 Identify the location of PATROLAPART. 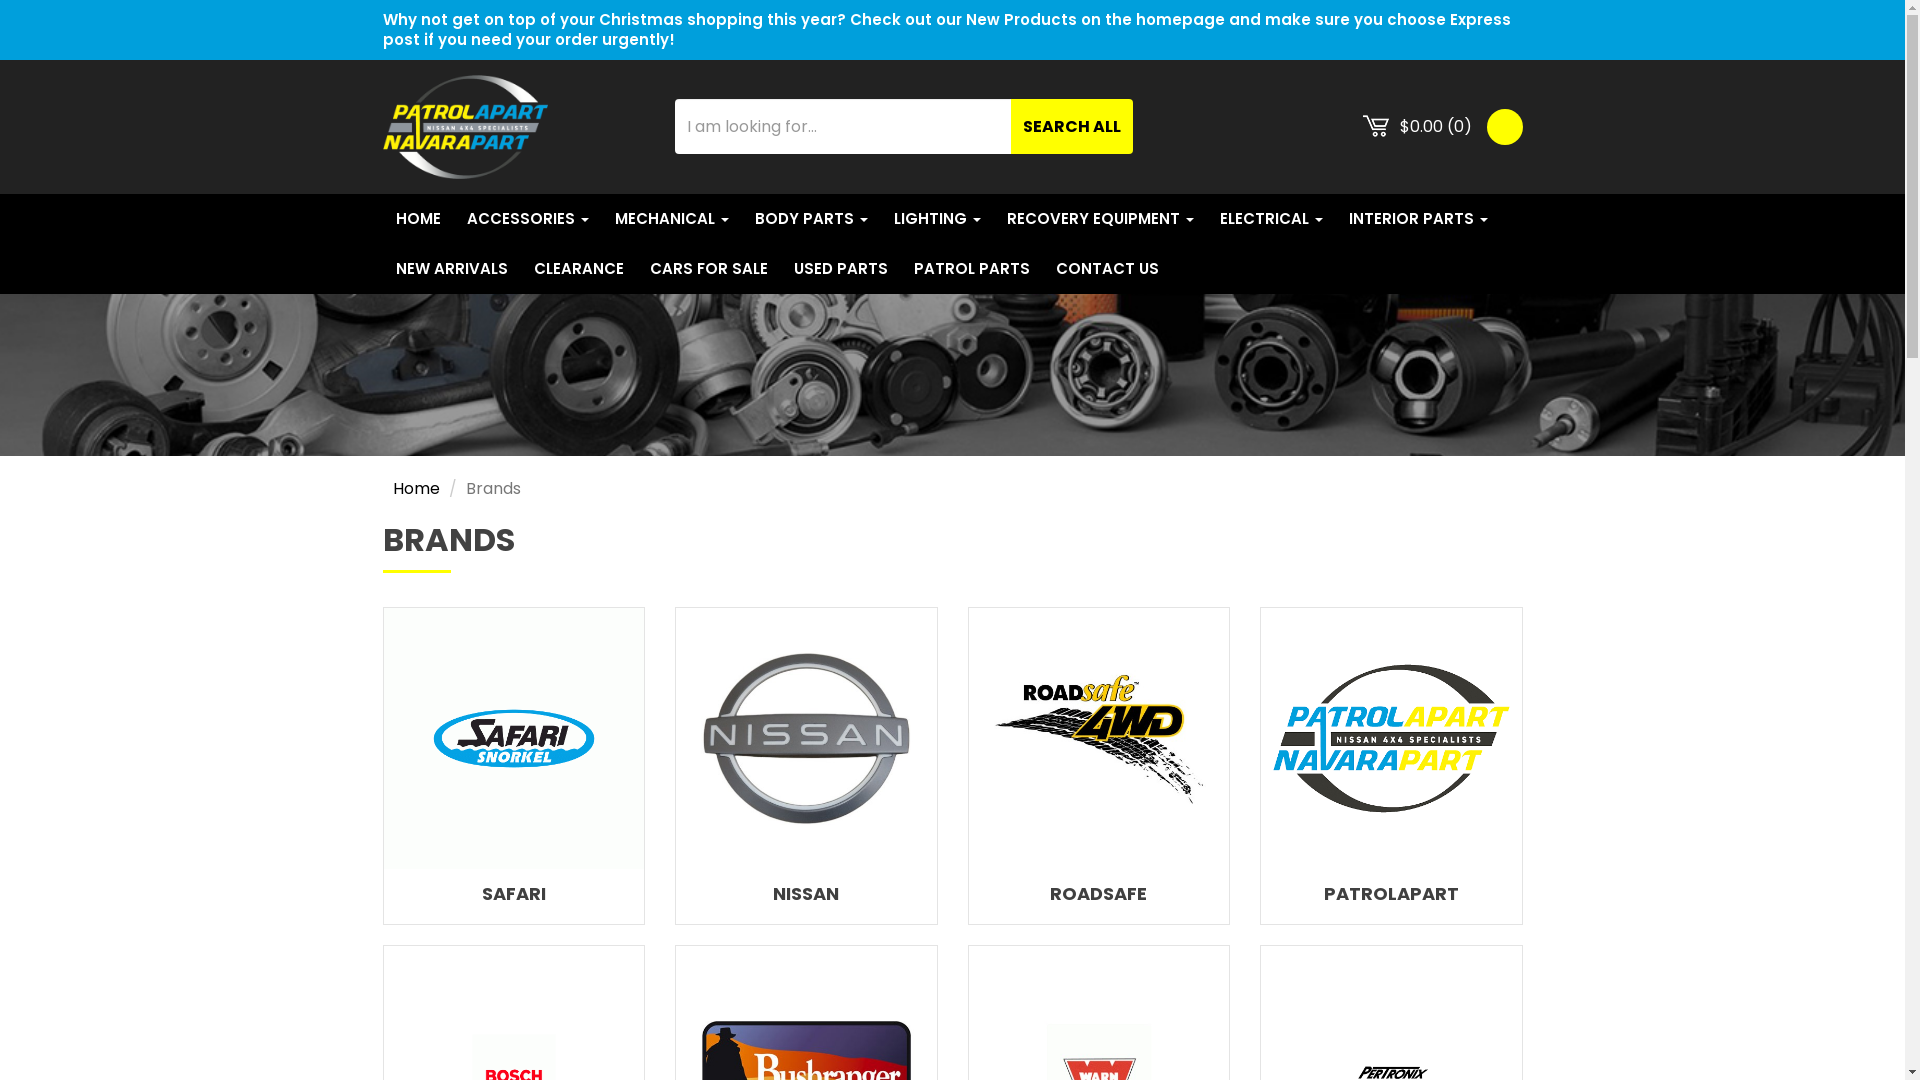
(1392, 894).